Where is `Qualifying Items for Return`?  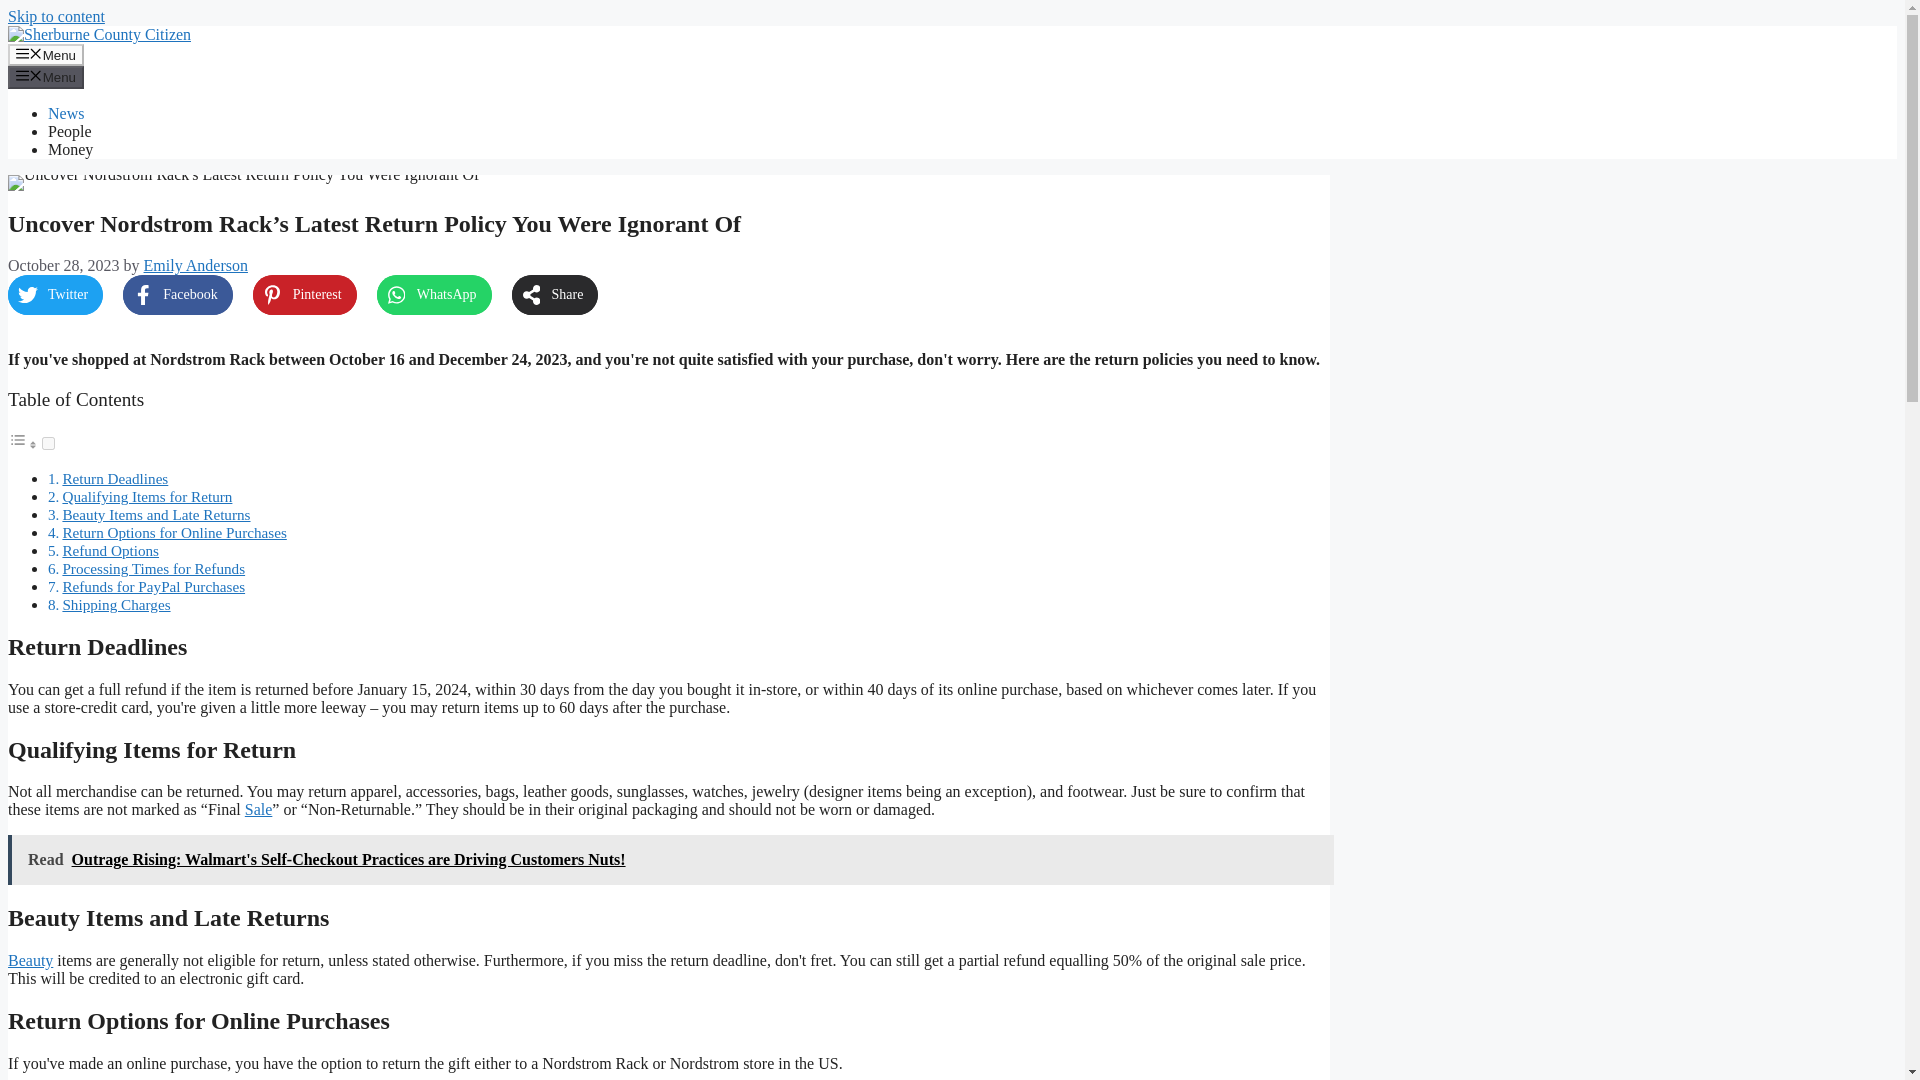 Qualifying Items for Return is located at coordinates (146, 496).